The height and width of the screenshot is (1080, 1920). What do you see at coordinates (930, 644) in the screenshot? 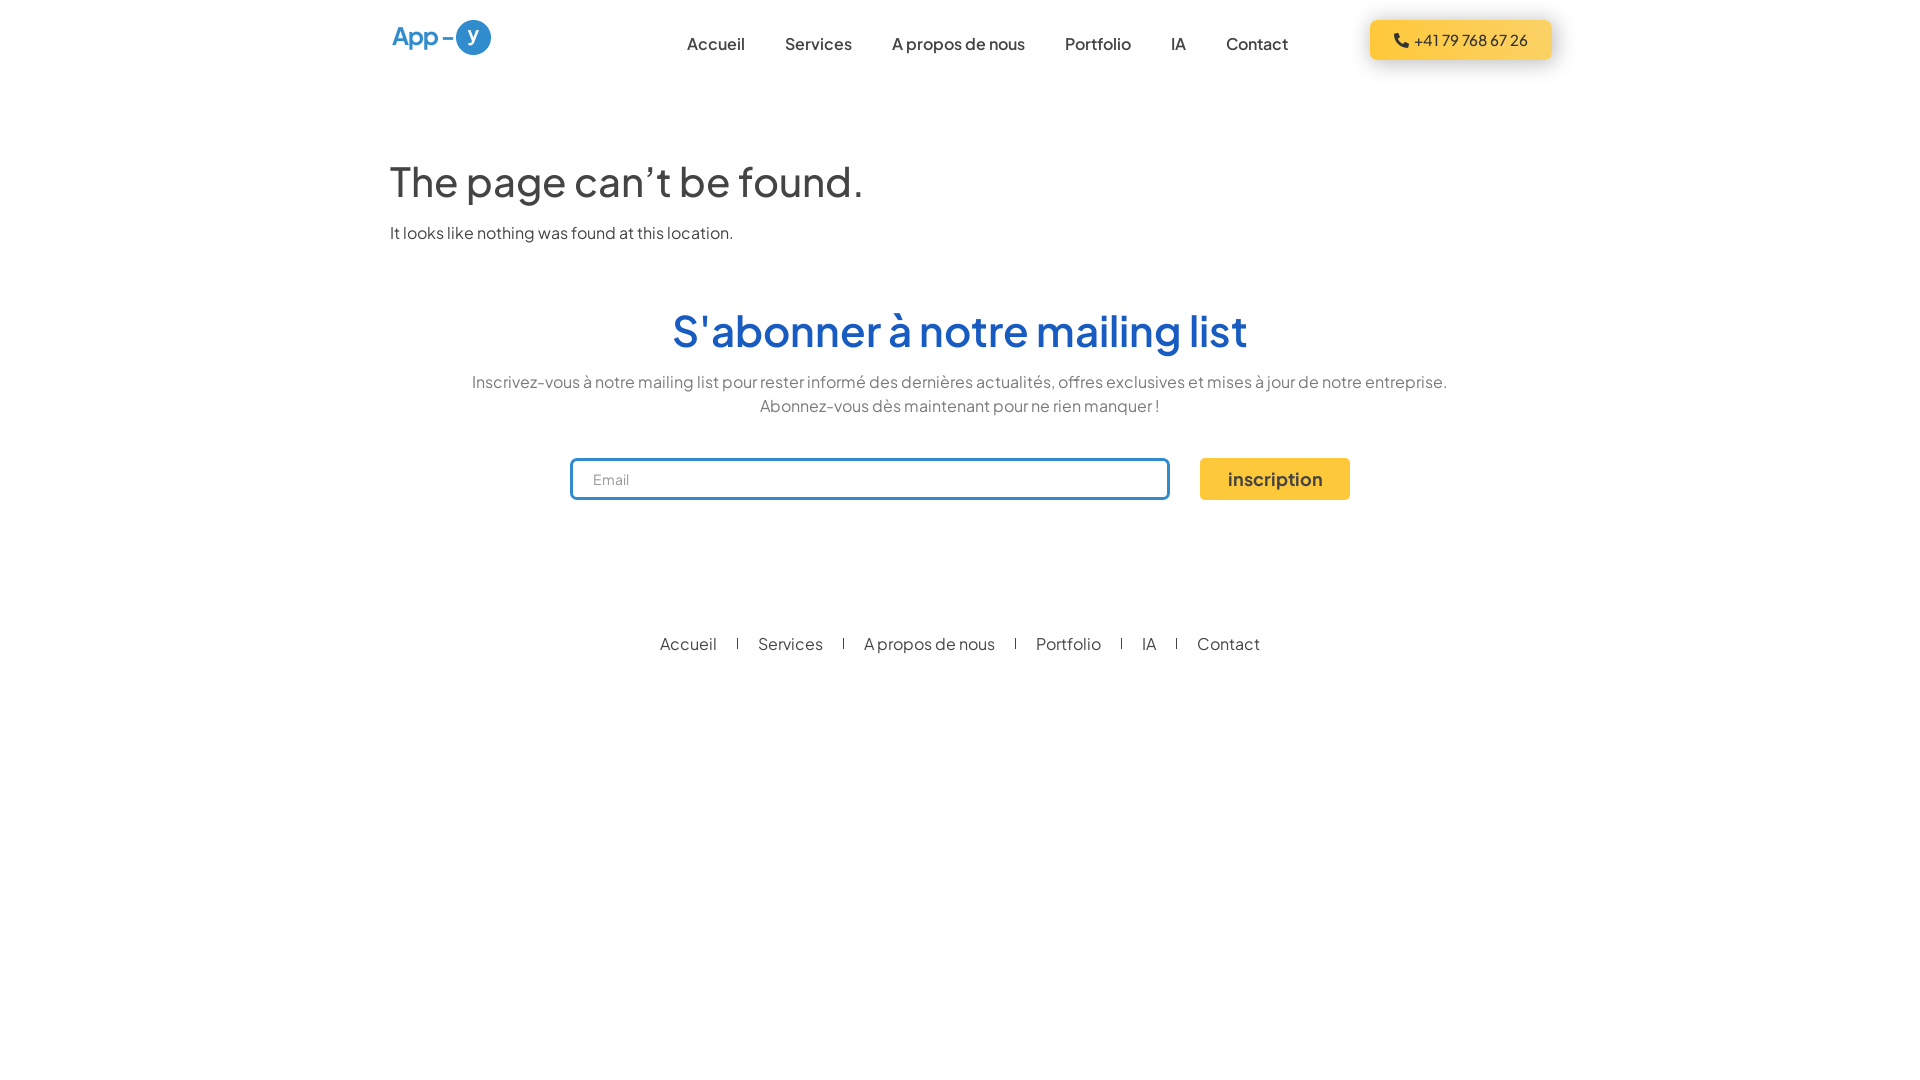
I see `A propos de nous` at bounding box center [930, 644].